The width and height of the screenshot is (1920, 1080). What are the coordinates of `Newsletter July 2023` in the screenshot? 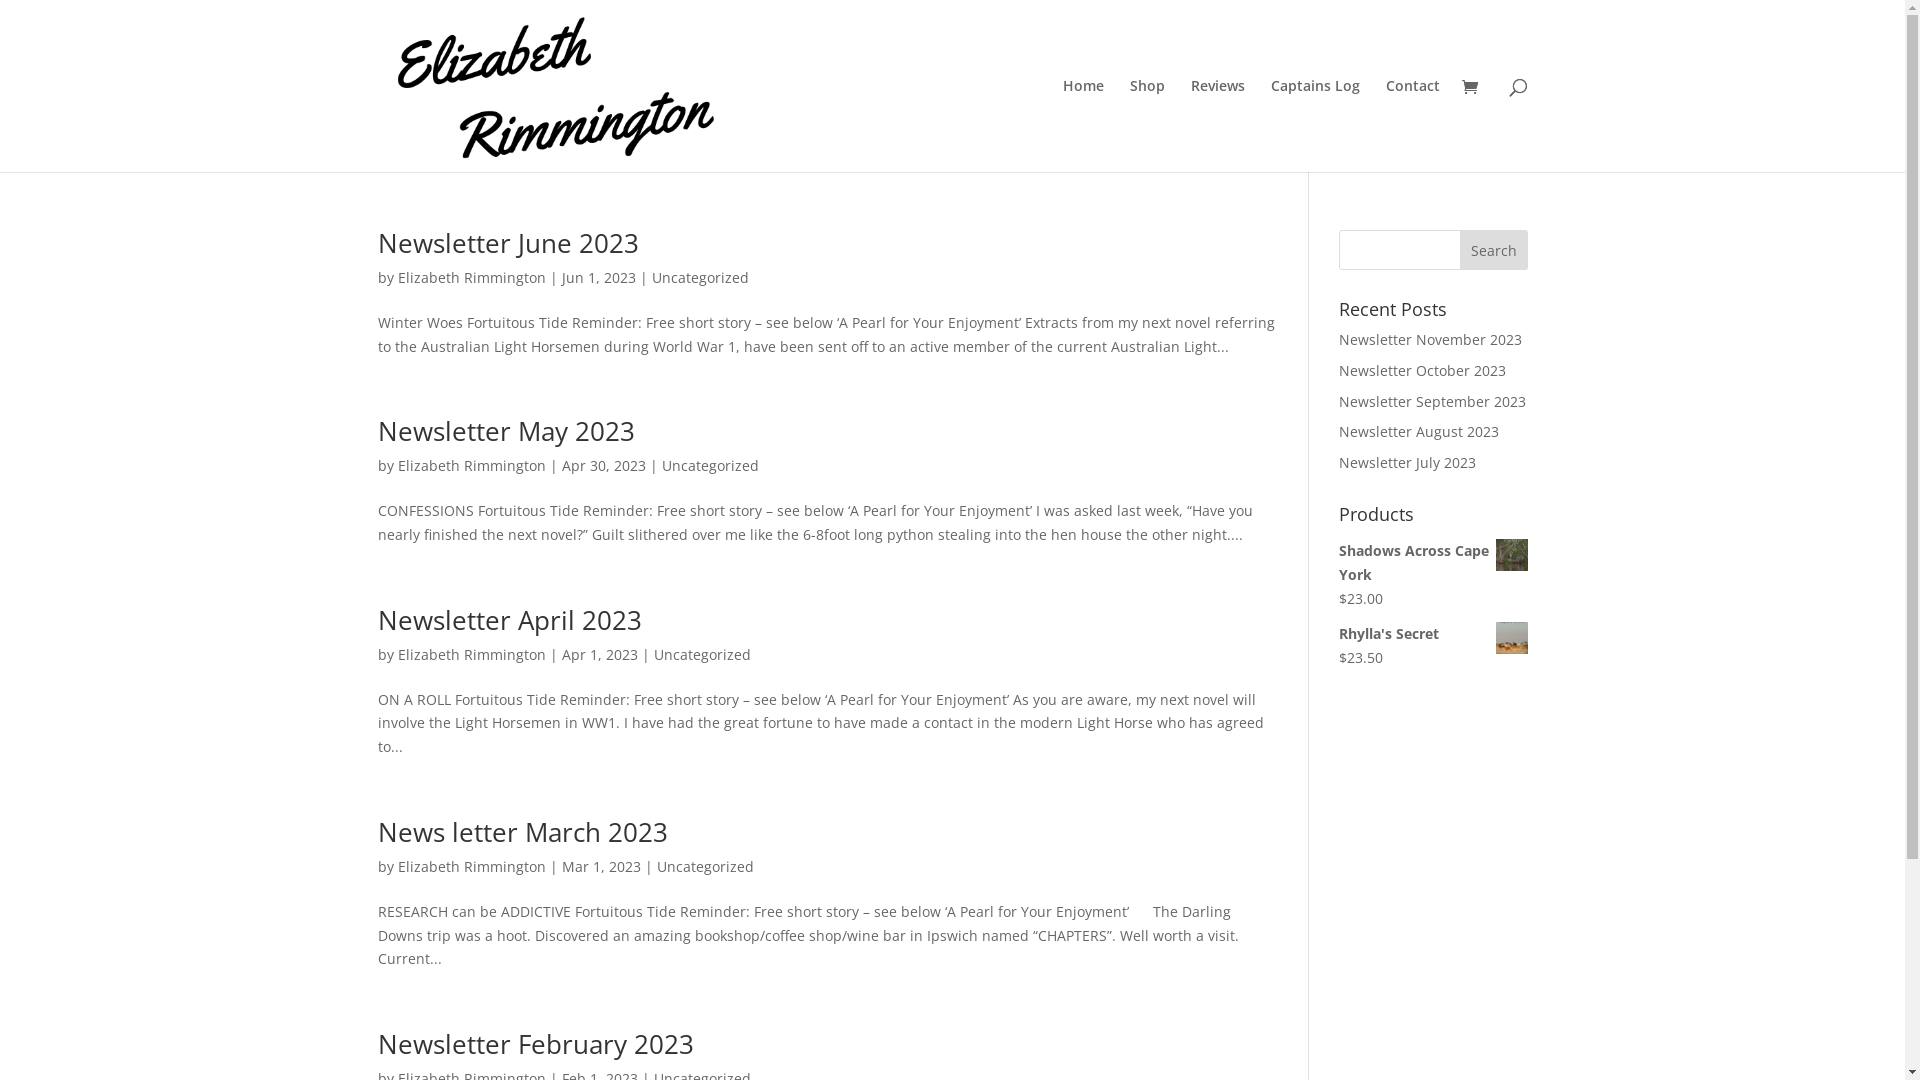 It's located at (1408, 462).